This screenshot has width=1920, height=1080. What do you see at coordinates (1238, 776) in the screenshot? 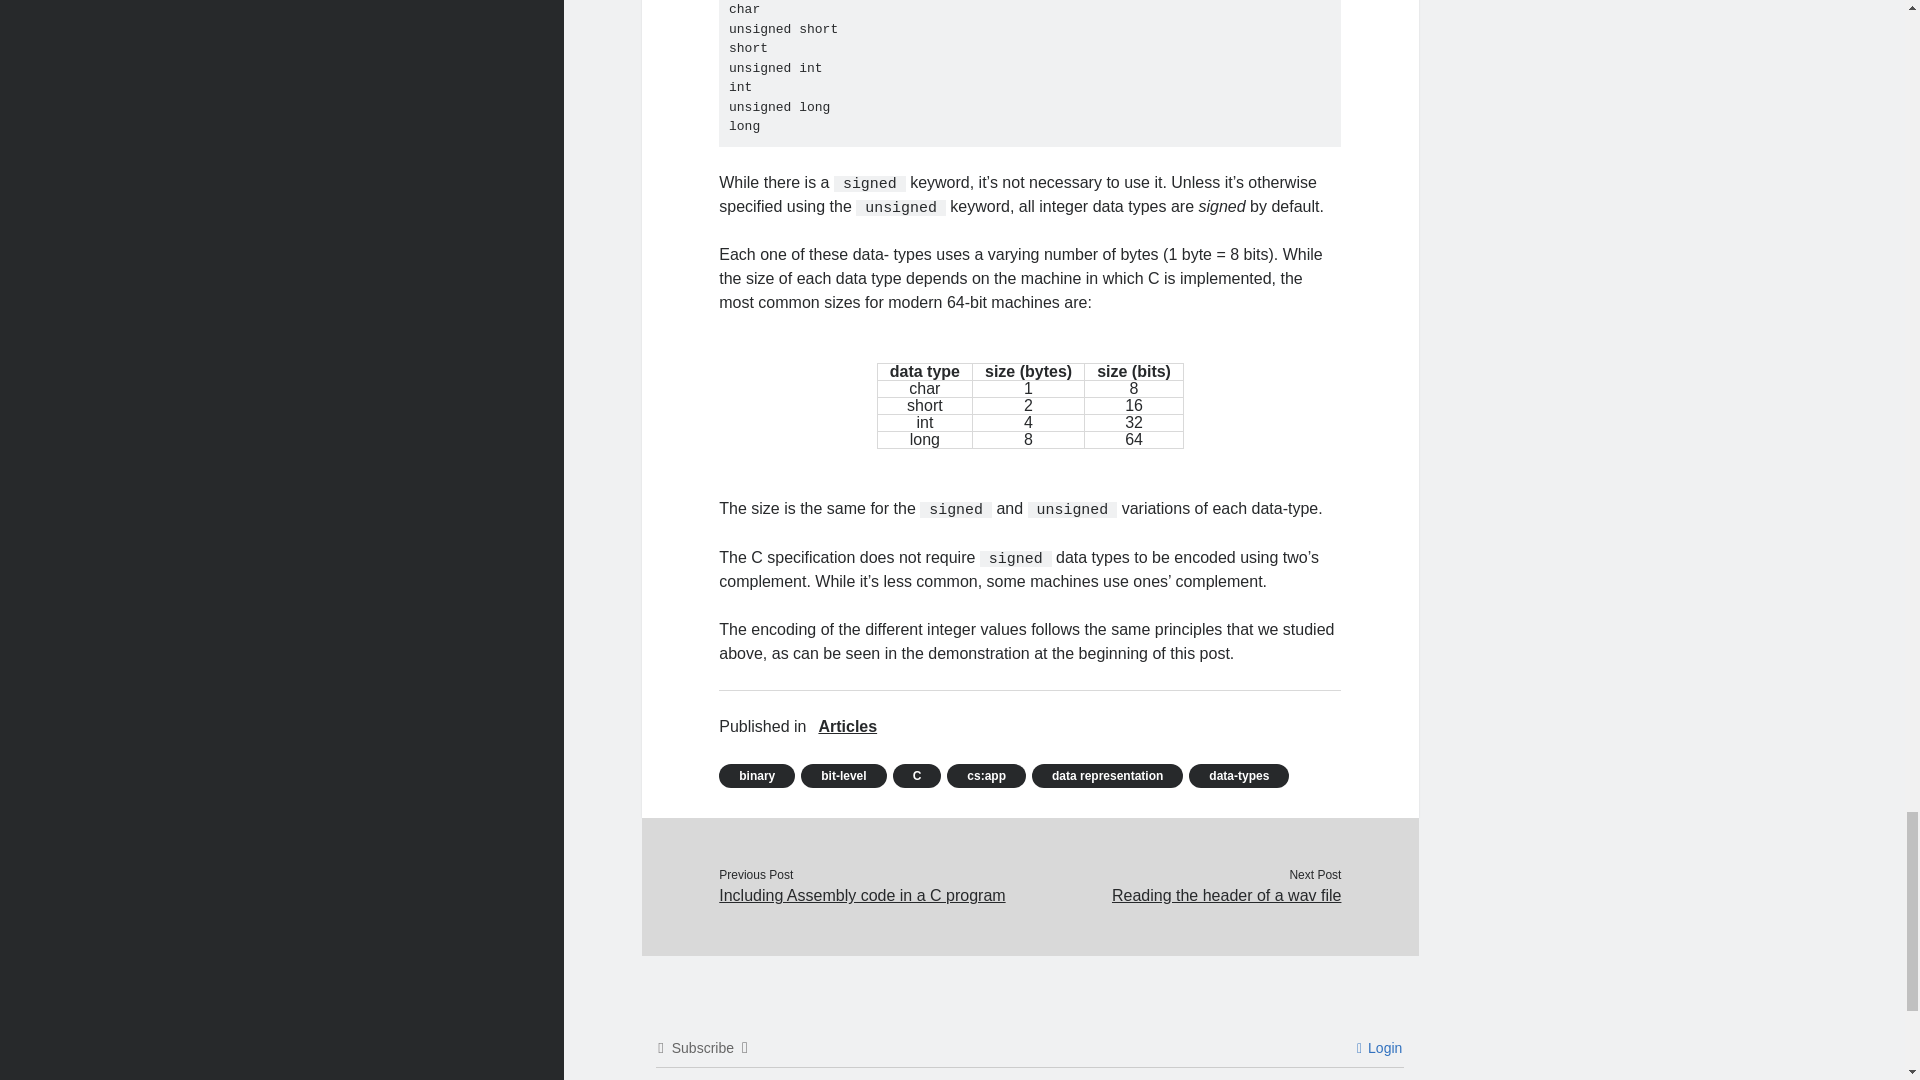
I see `View all posts tagged data-types` at bounding box center [1238, 776].